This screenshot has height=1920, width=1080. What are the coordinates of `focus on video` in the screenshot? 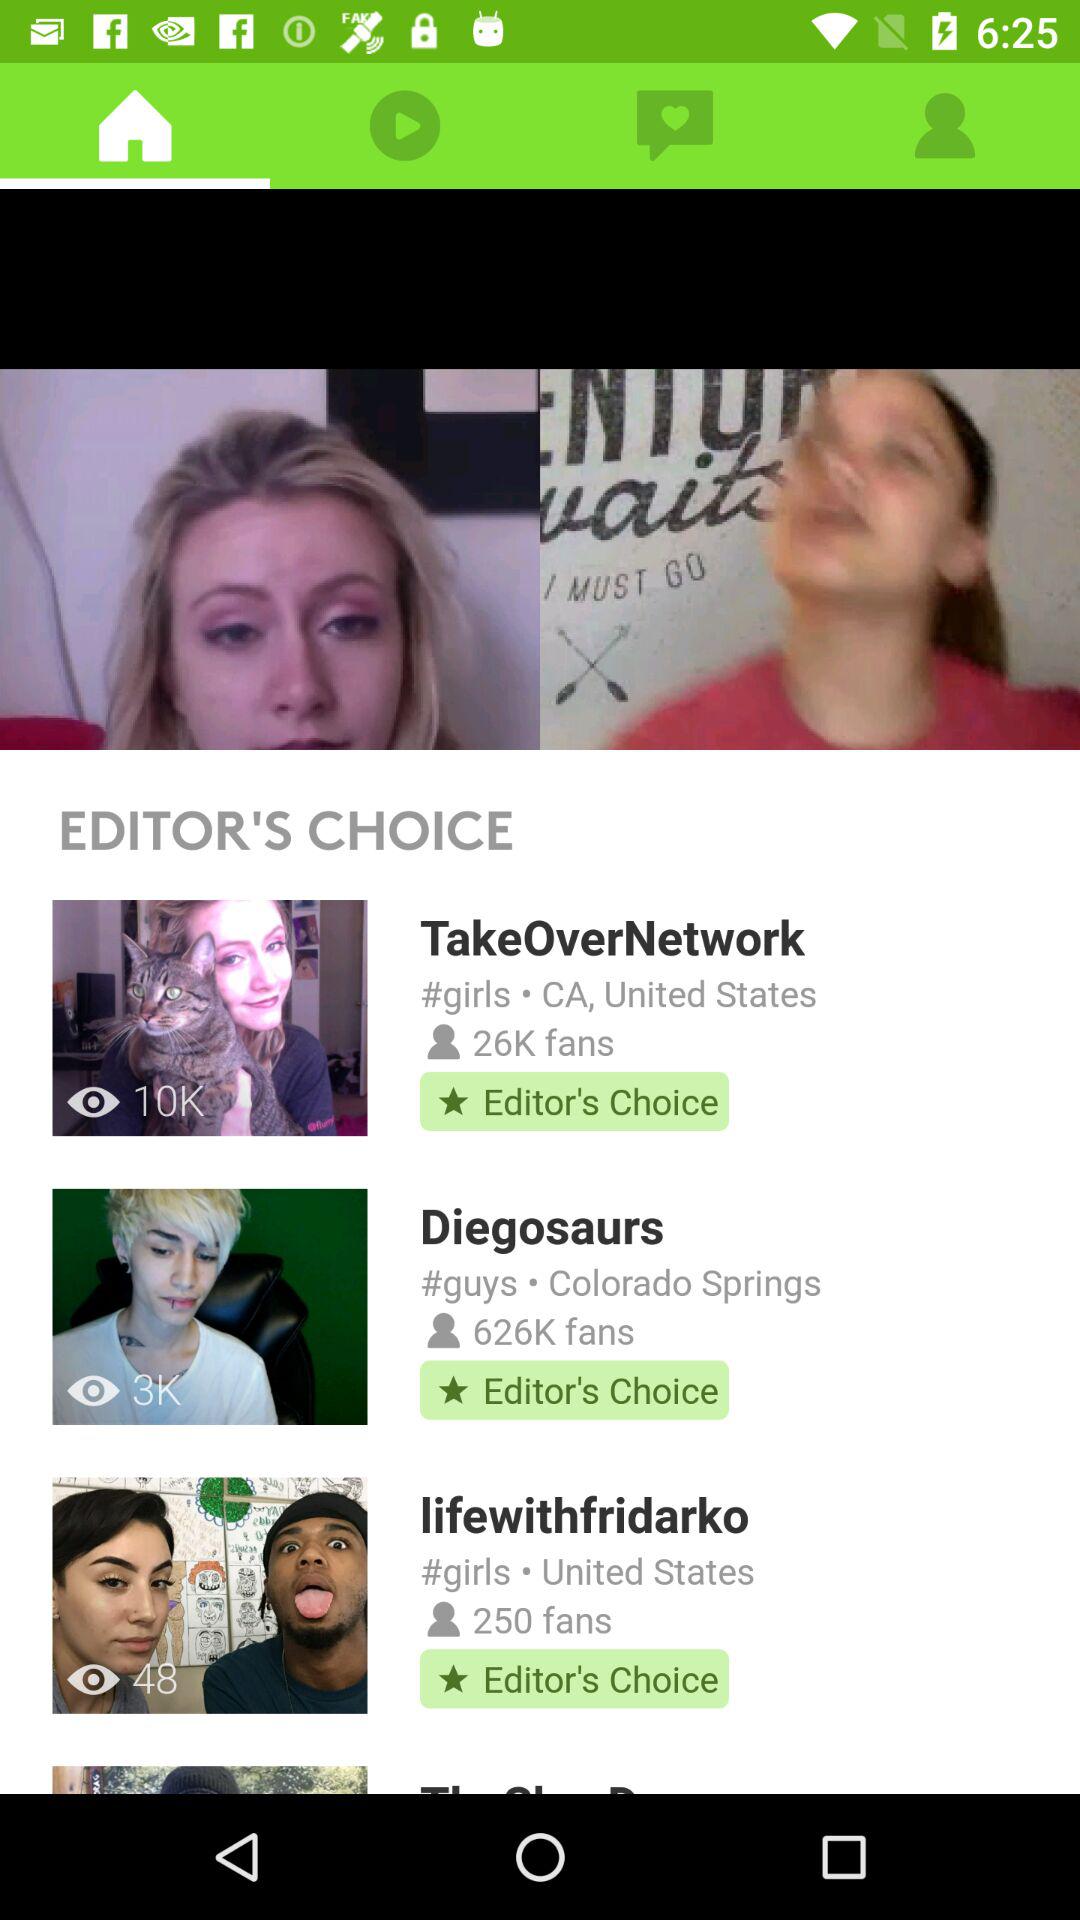 It's located at (540, 470).